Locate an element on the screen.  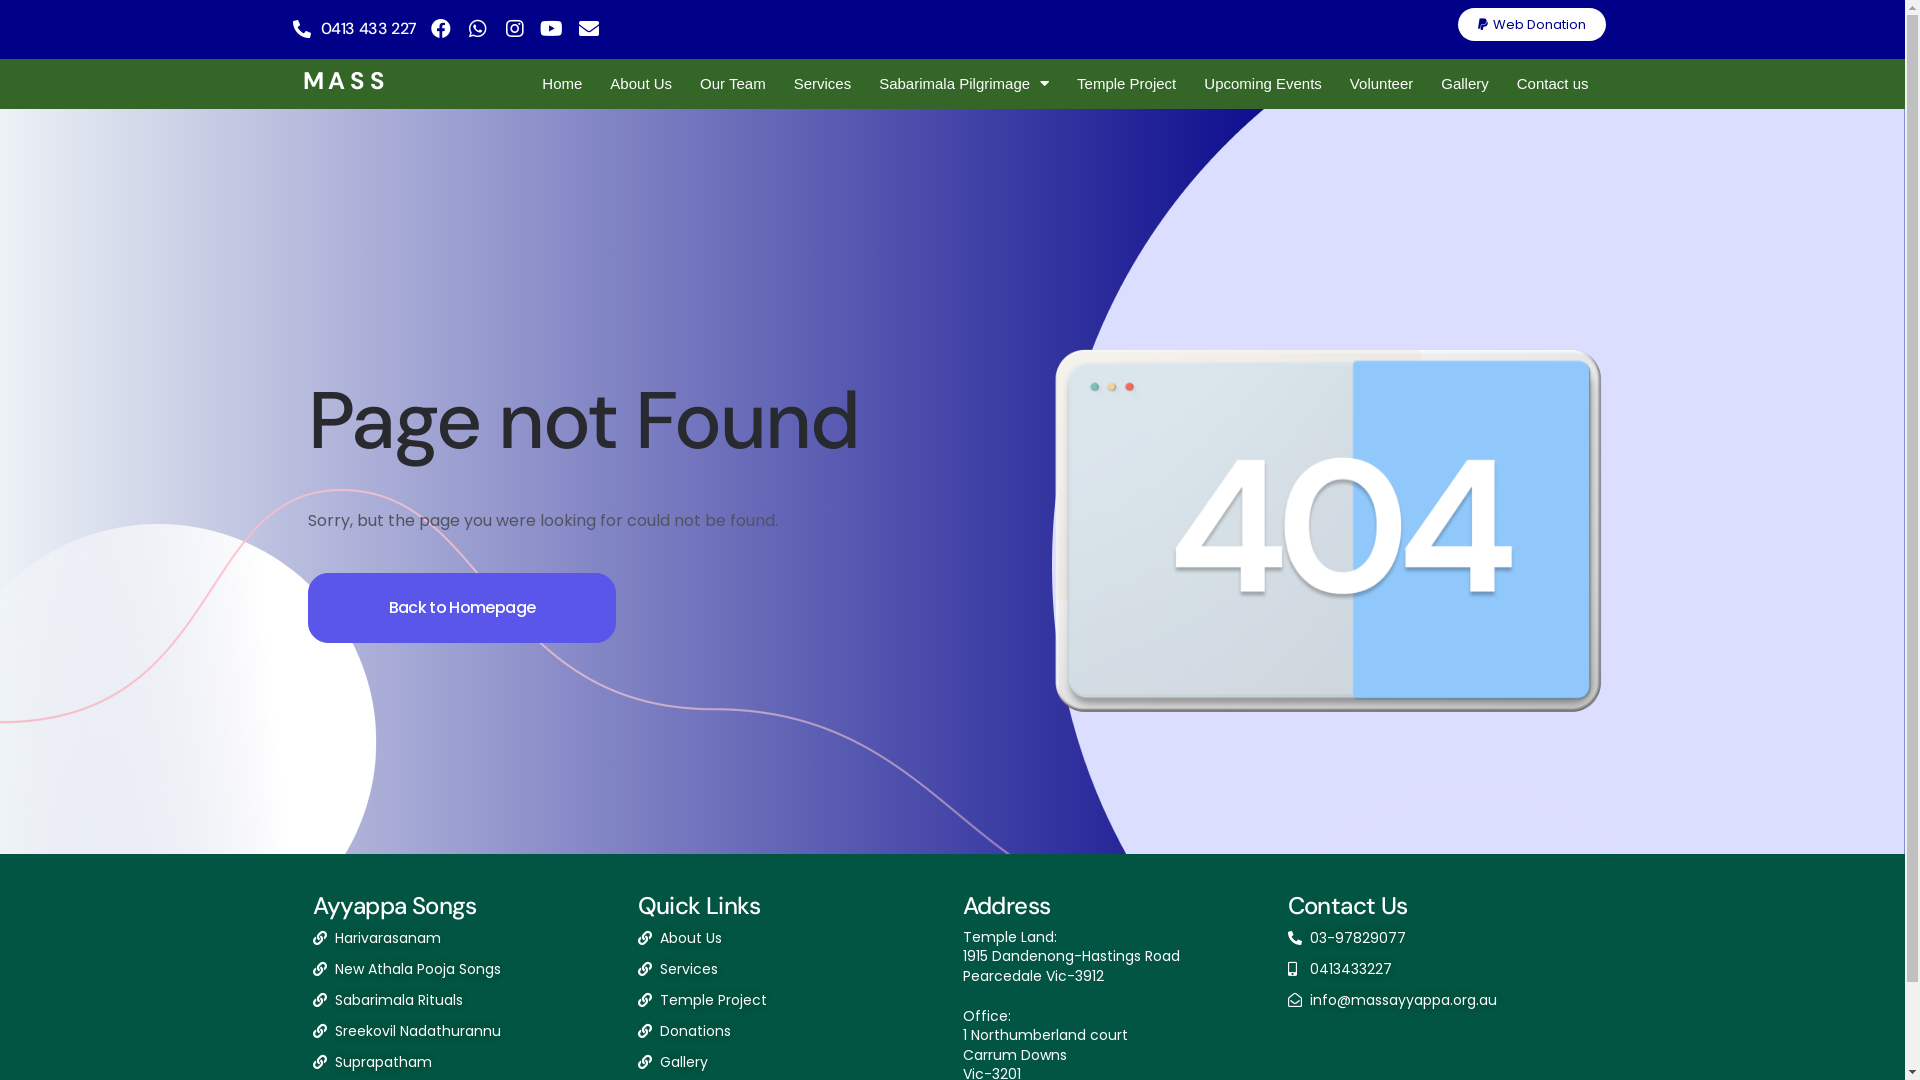
Back to Homepage is located at coordinates (462, 608).